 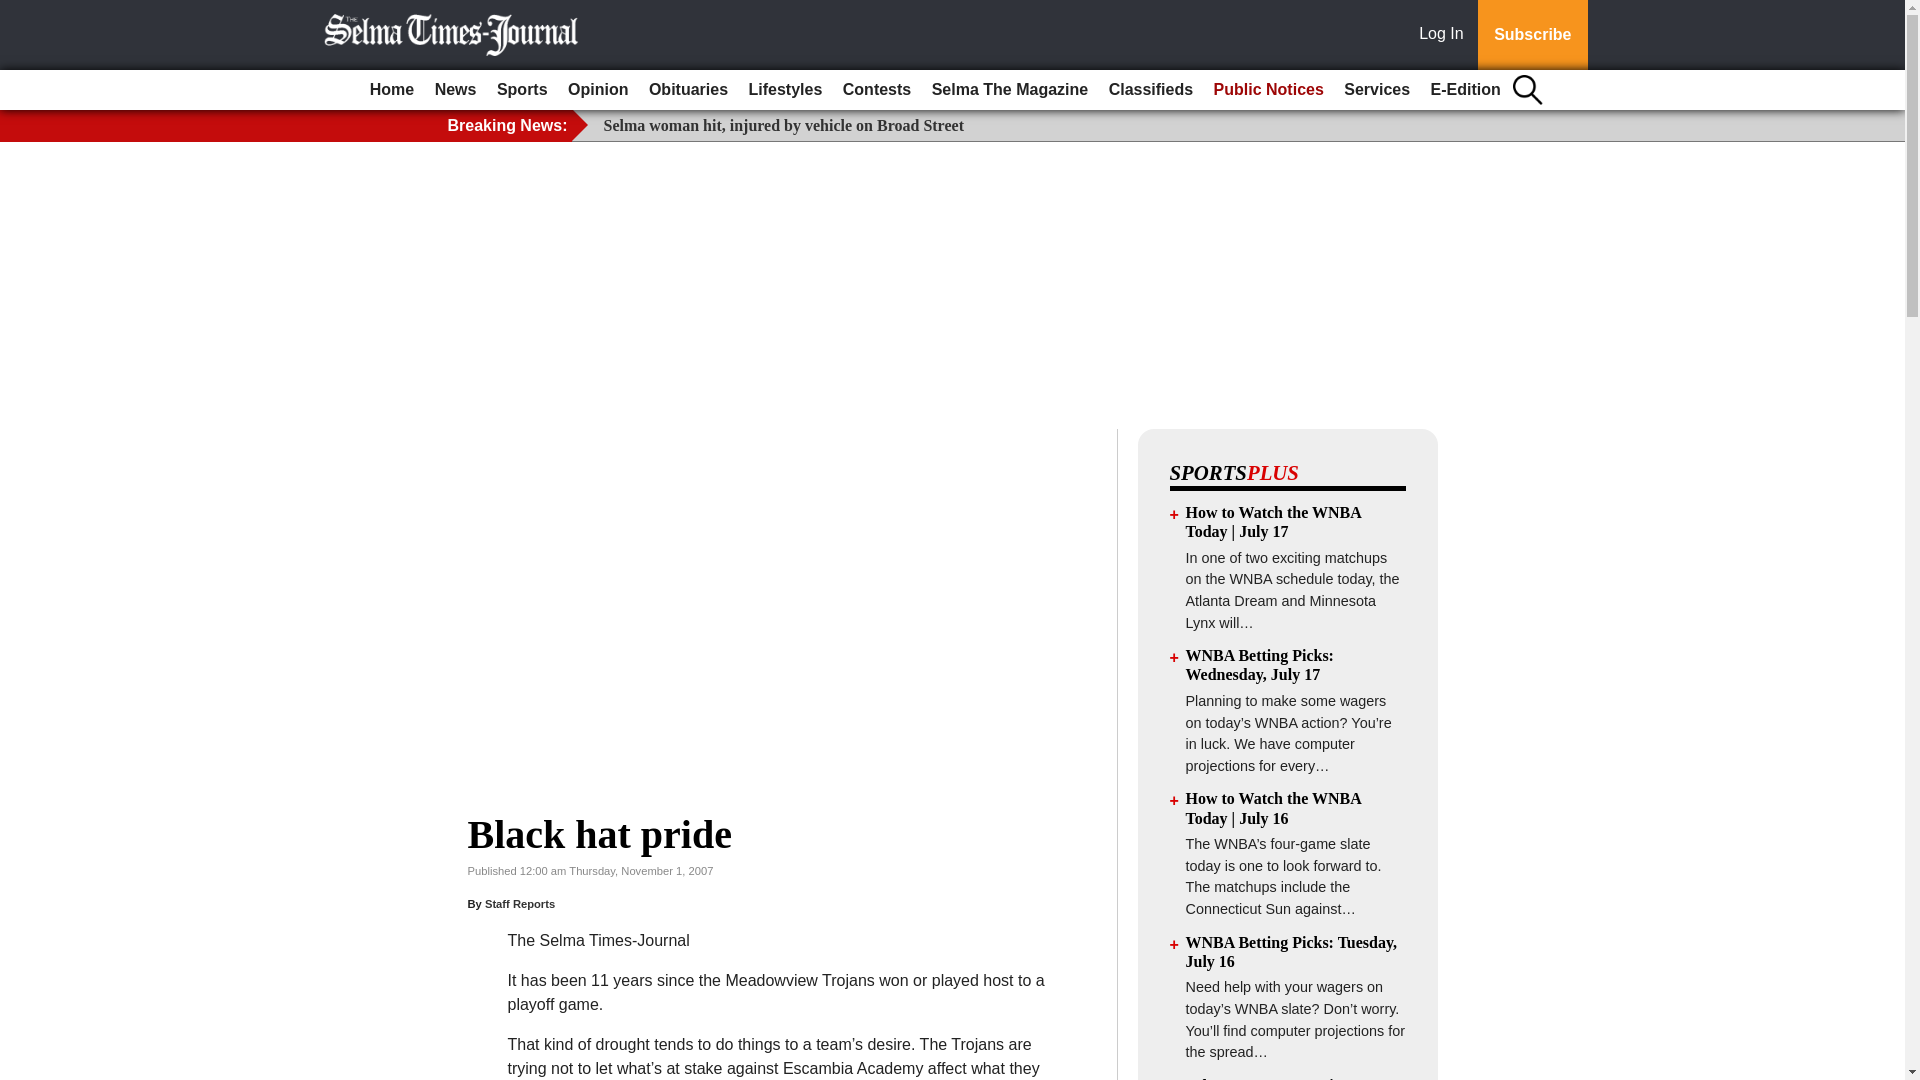 What do you see at coordinates (1466, 90) in the screenshot?
I see `E-Edition` at bounding box center [1466, 90].